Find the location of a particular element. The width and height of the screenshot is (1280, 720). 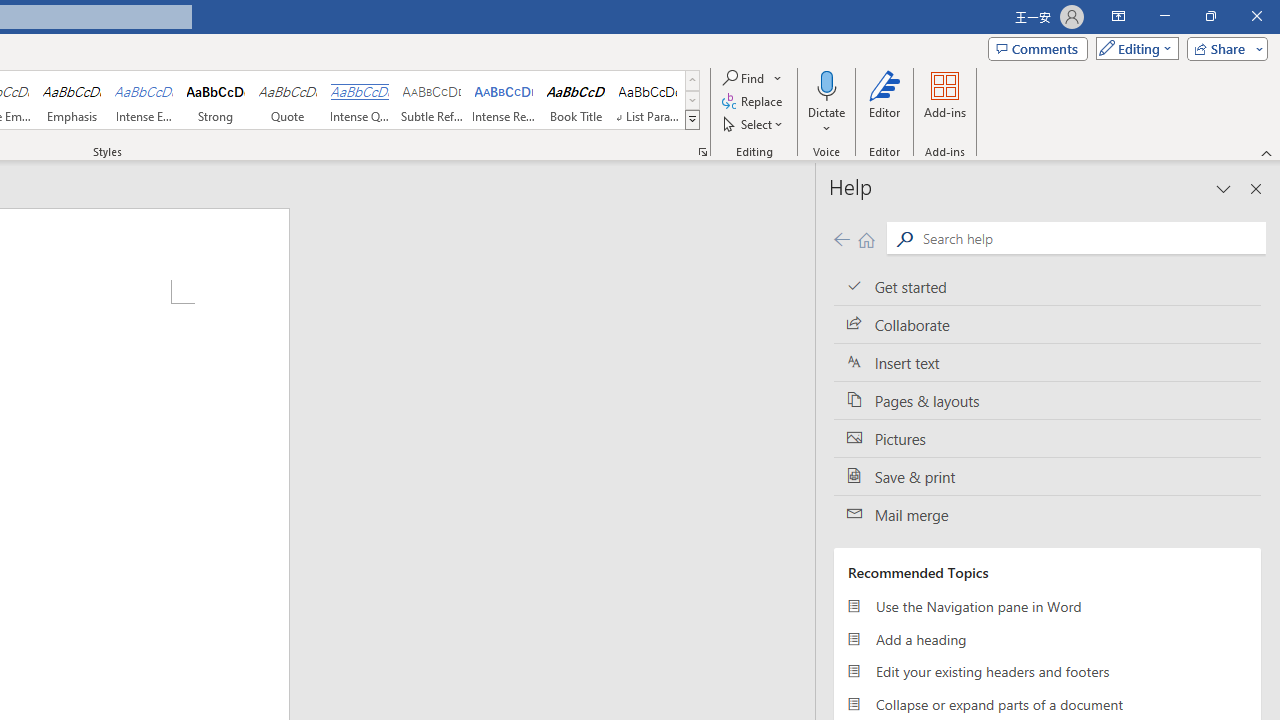

Pictures is located at coordinates (1047, 438).